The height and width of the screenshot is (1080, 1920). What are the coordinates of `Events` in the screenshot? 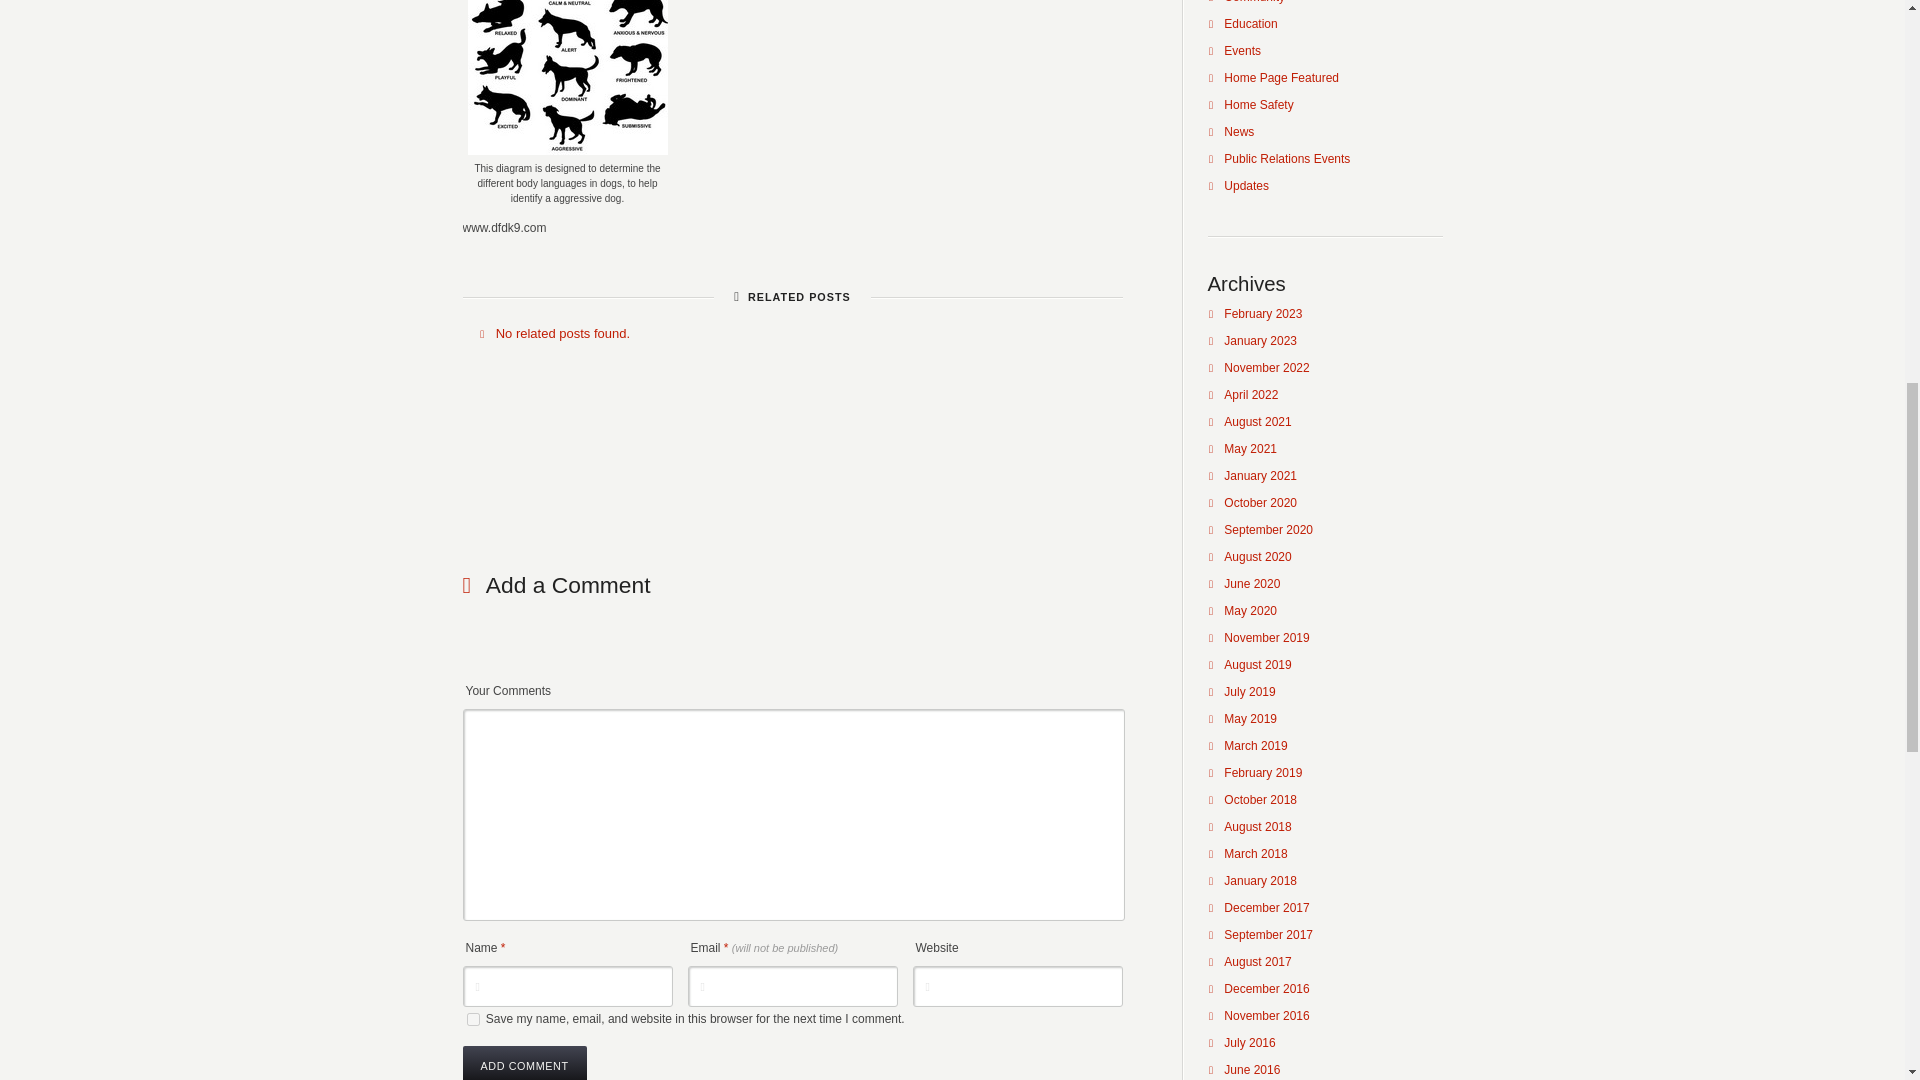 It's located at (1242, 51).